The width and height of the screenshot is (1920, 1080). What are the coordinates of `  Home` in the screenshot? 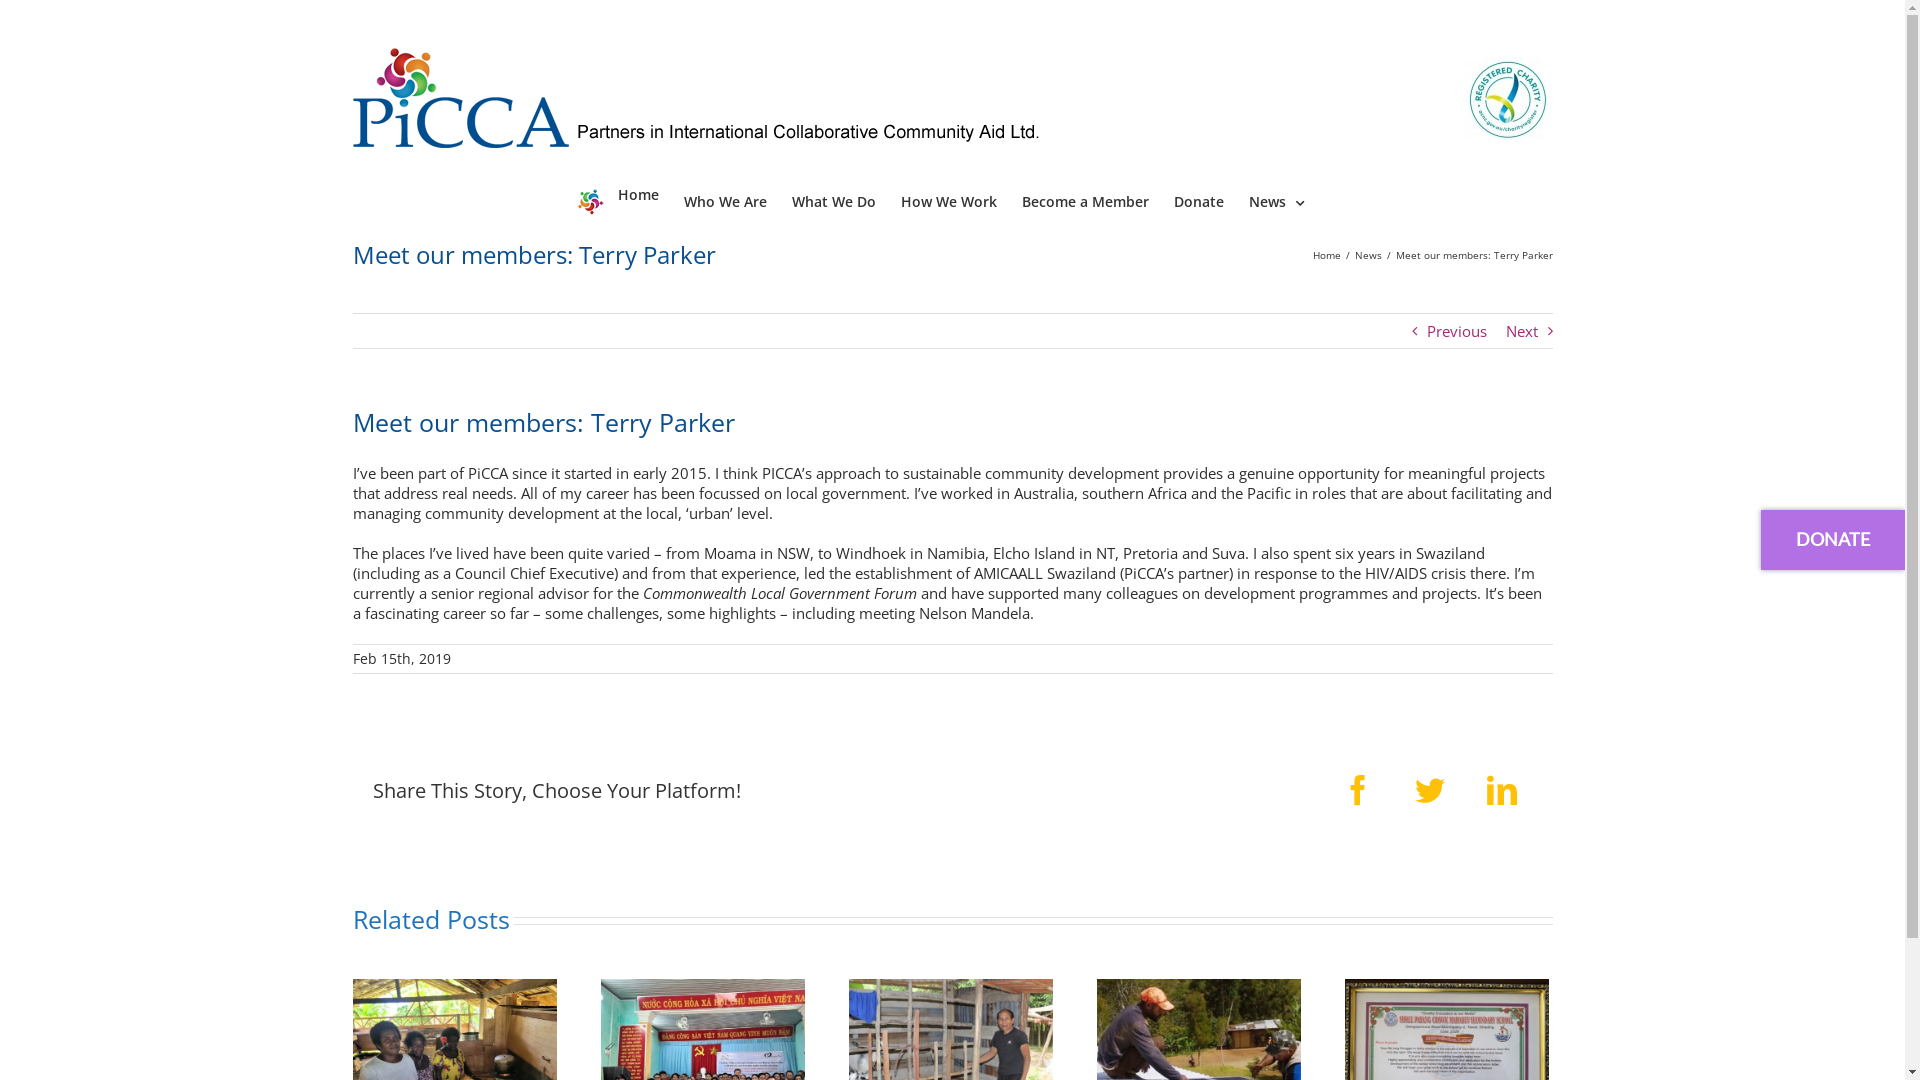 It's located at (618, 200).